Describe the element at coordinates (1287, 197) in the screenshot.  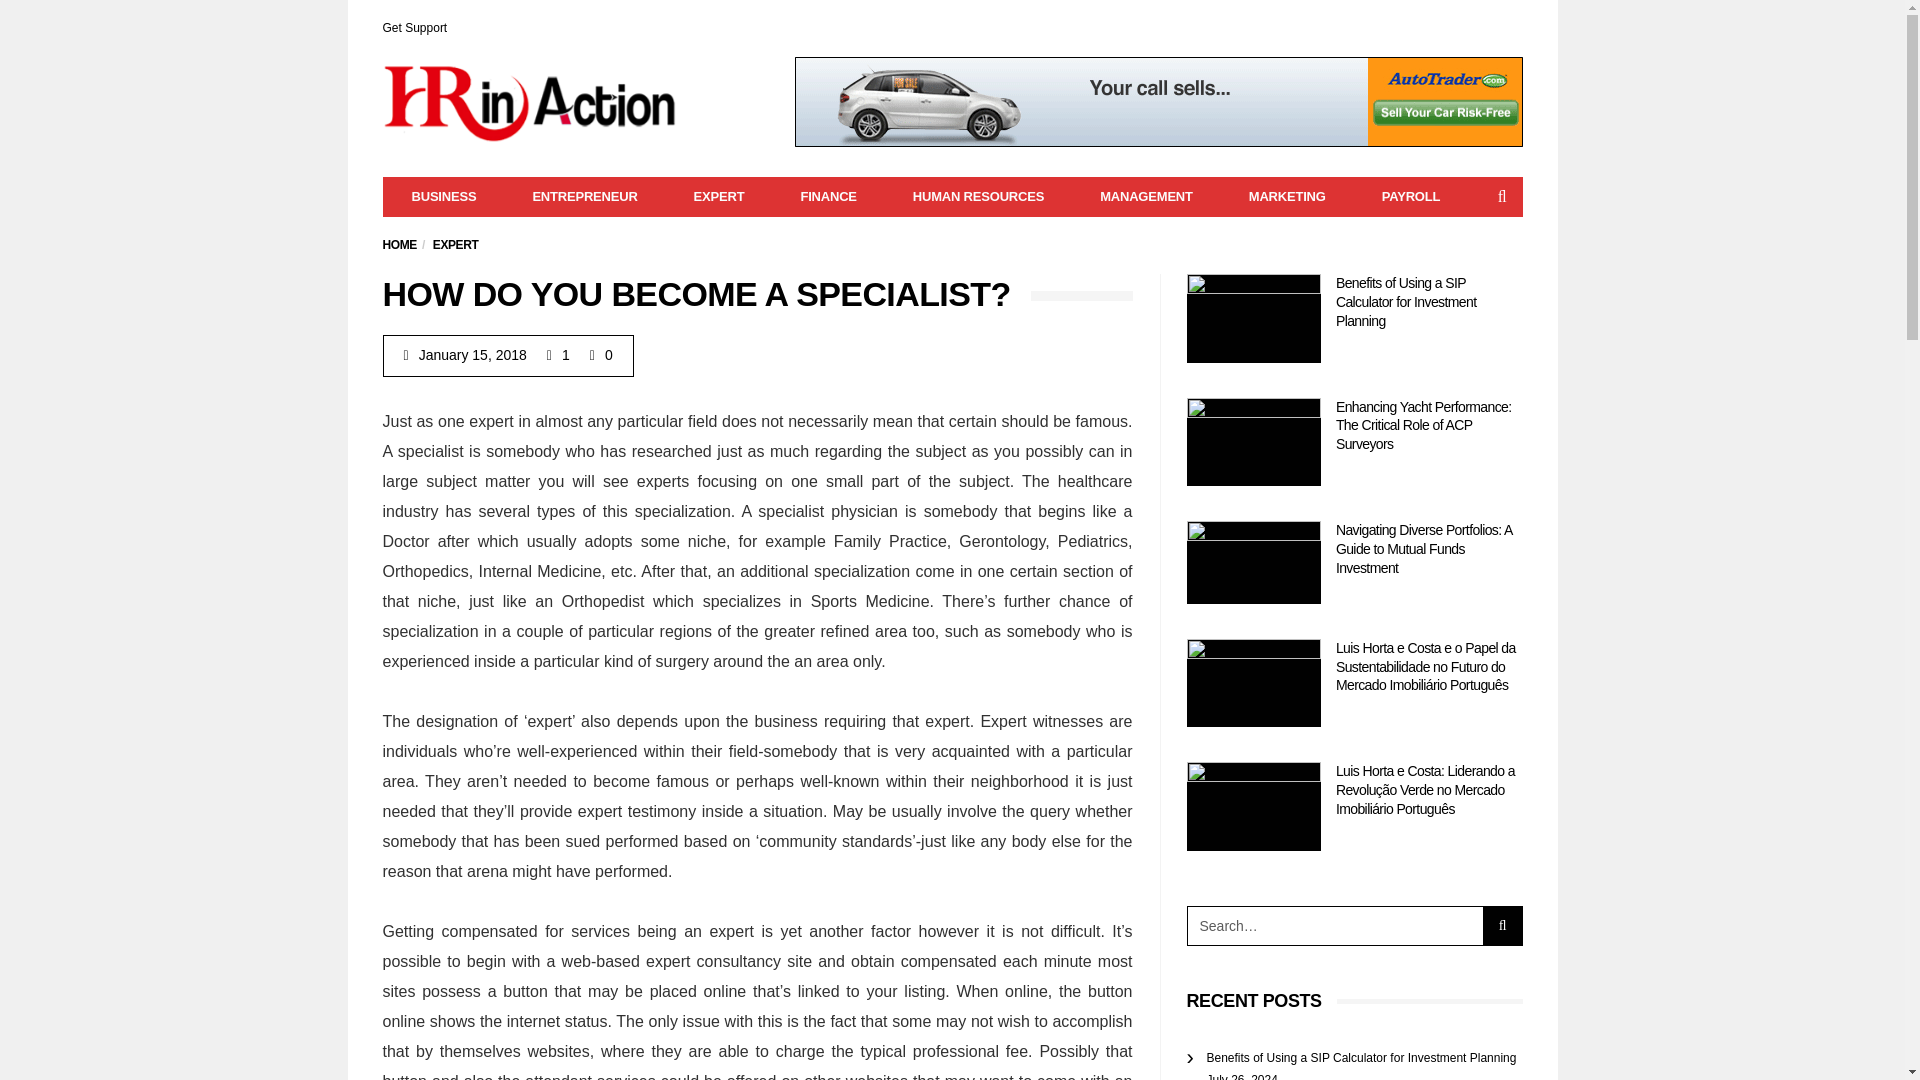
I see `MARKETING` at that location.